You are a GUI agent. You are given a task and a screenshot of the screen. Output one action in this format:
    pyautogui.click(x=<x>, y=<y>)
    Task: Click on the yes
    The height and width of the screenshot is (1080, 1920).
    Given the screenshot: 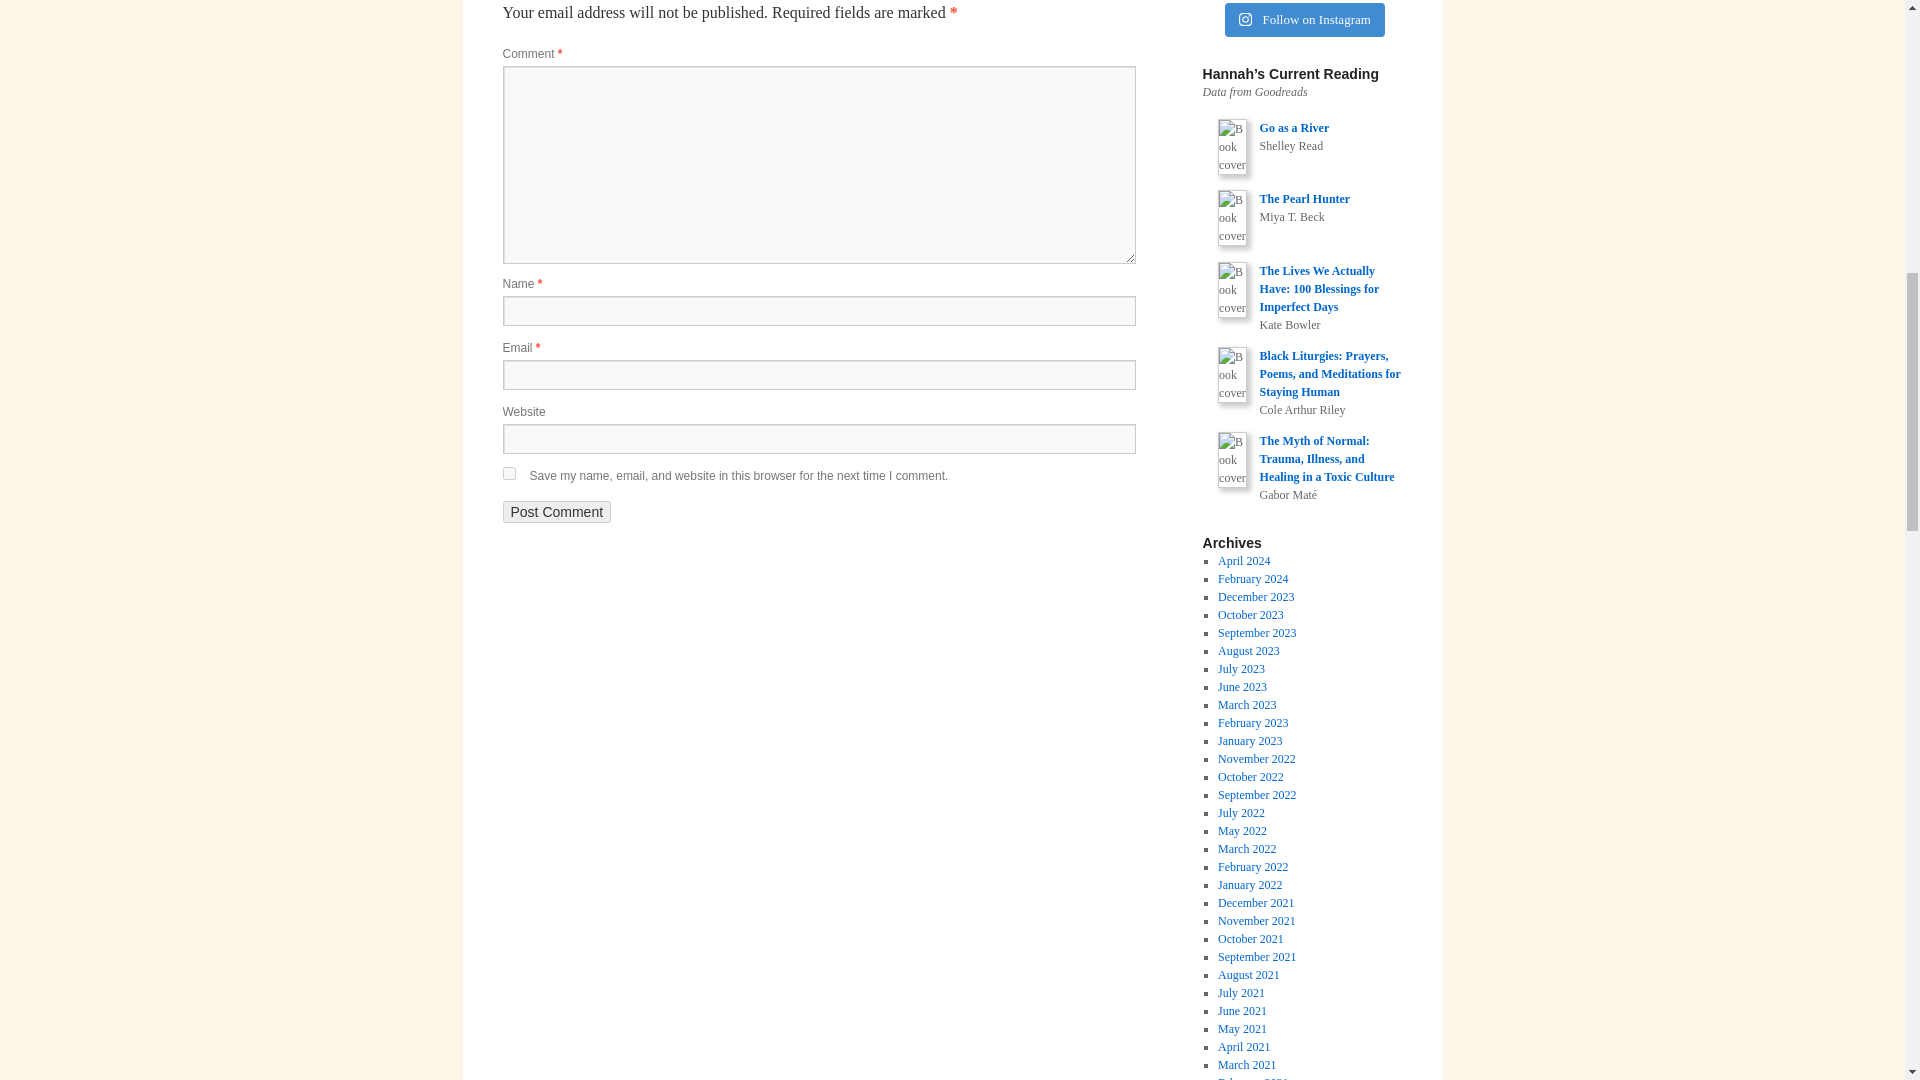 What is the action you would take?
    pyautogui.click(x=508, y=472)
    